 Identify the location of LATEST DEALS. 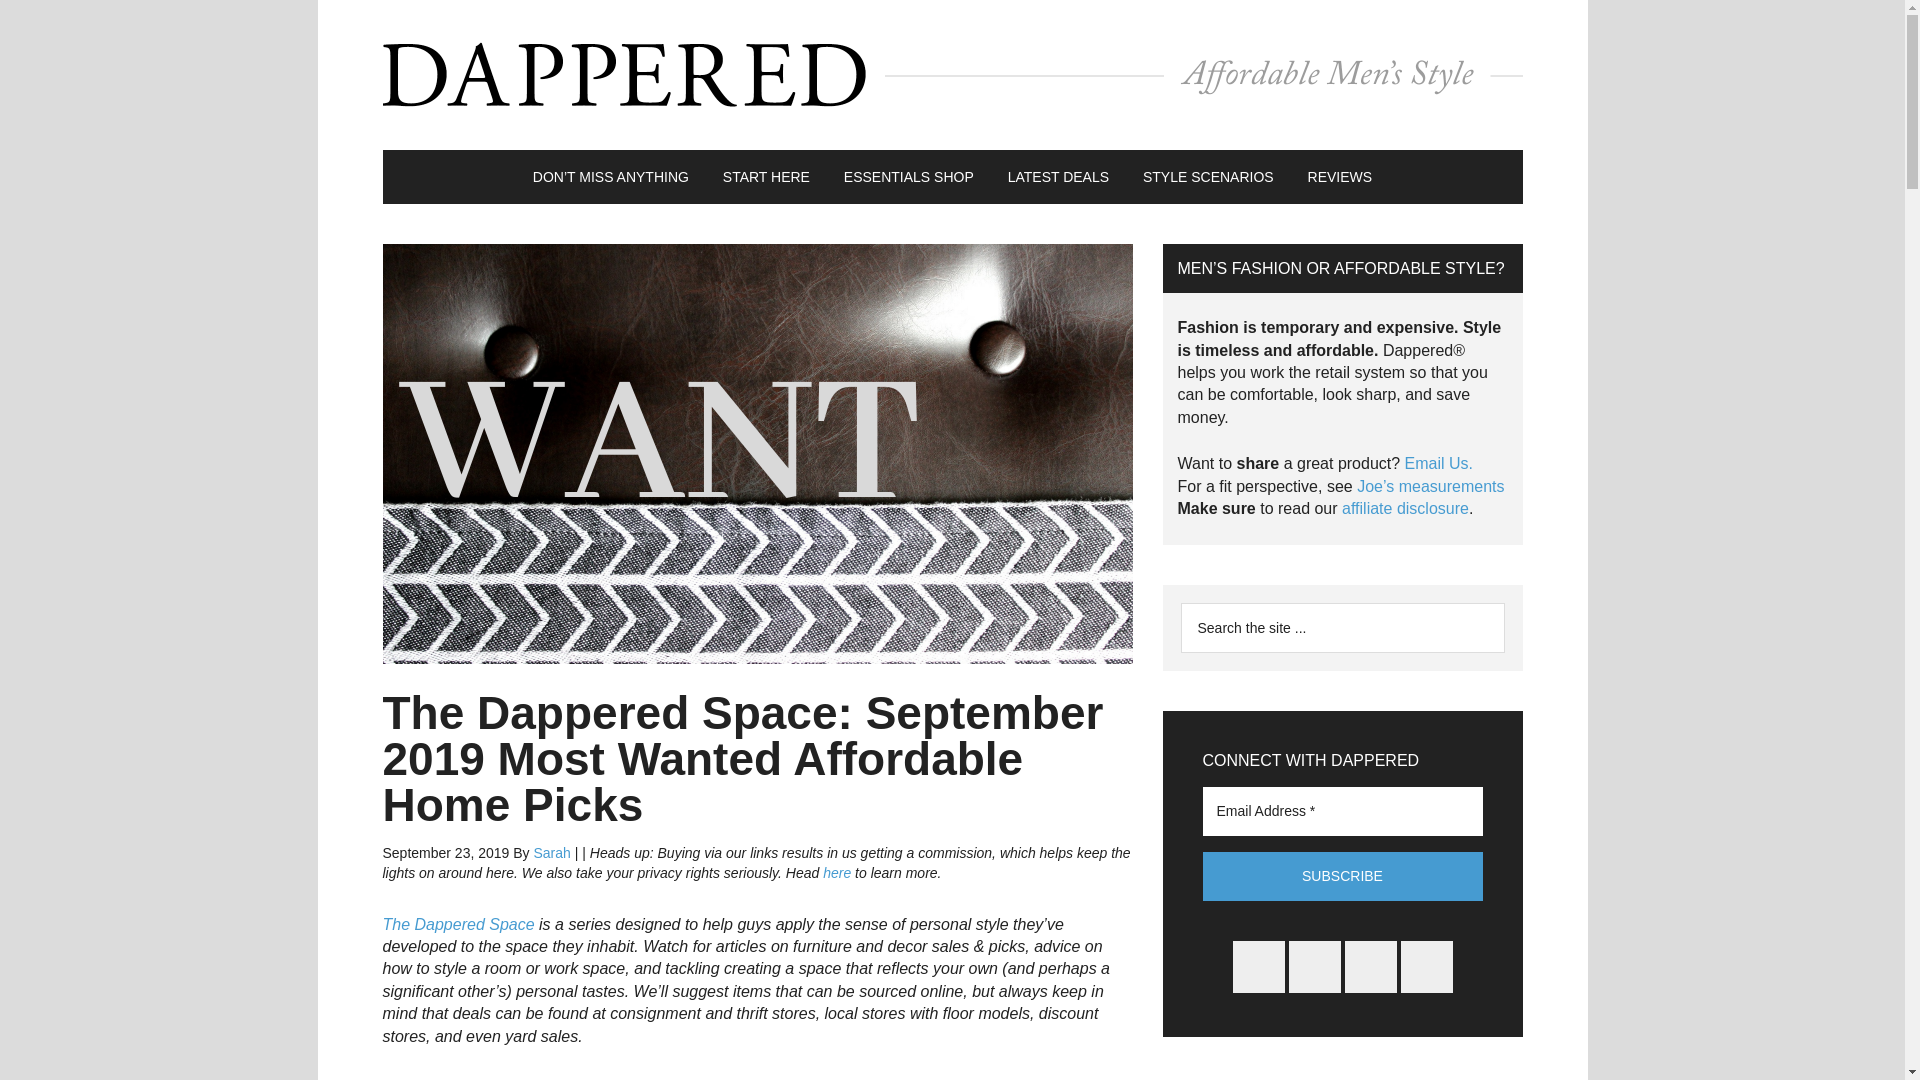
(1058, 177).